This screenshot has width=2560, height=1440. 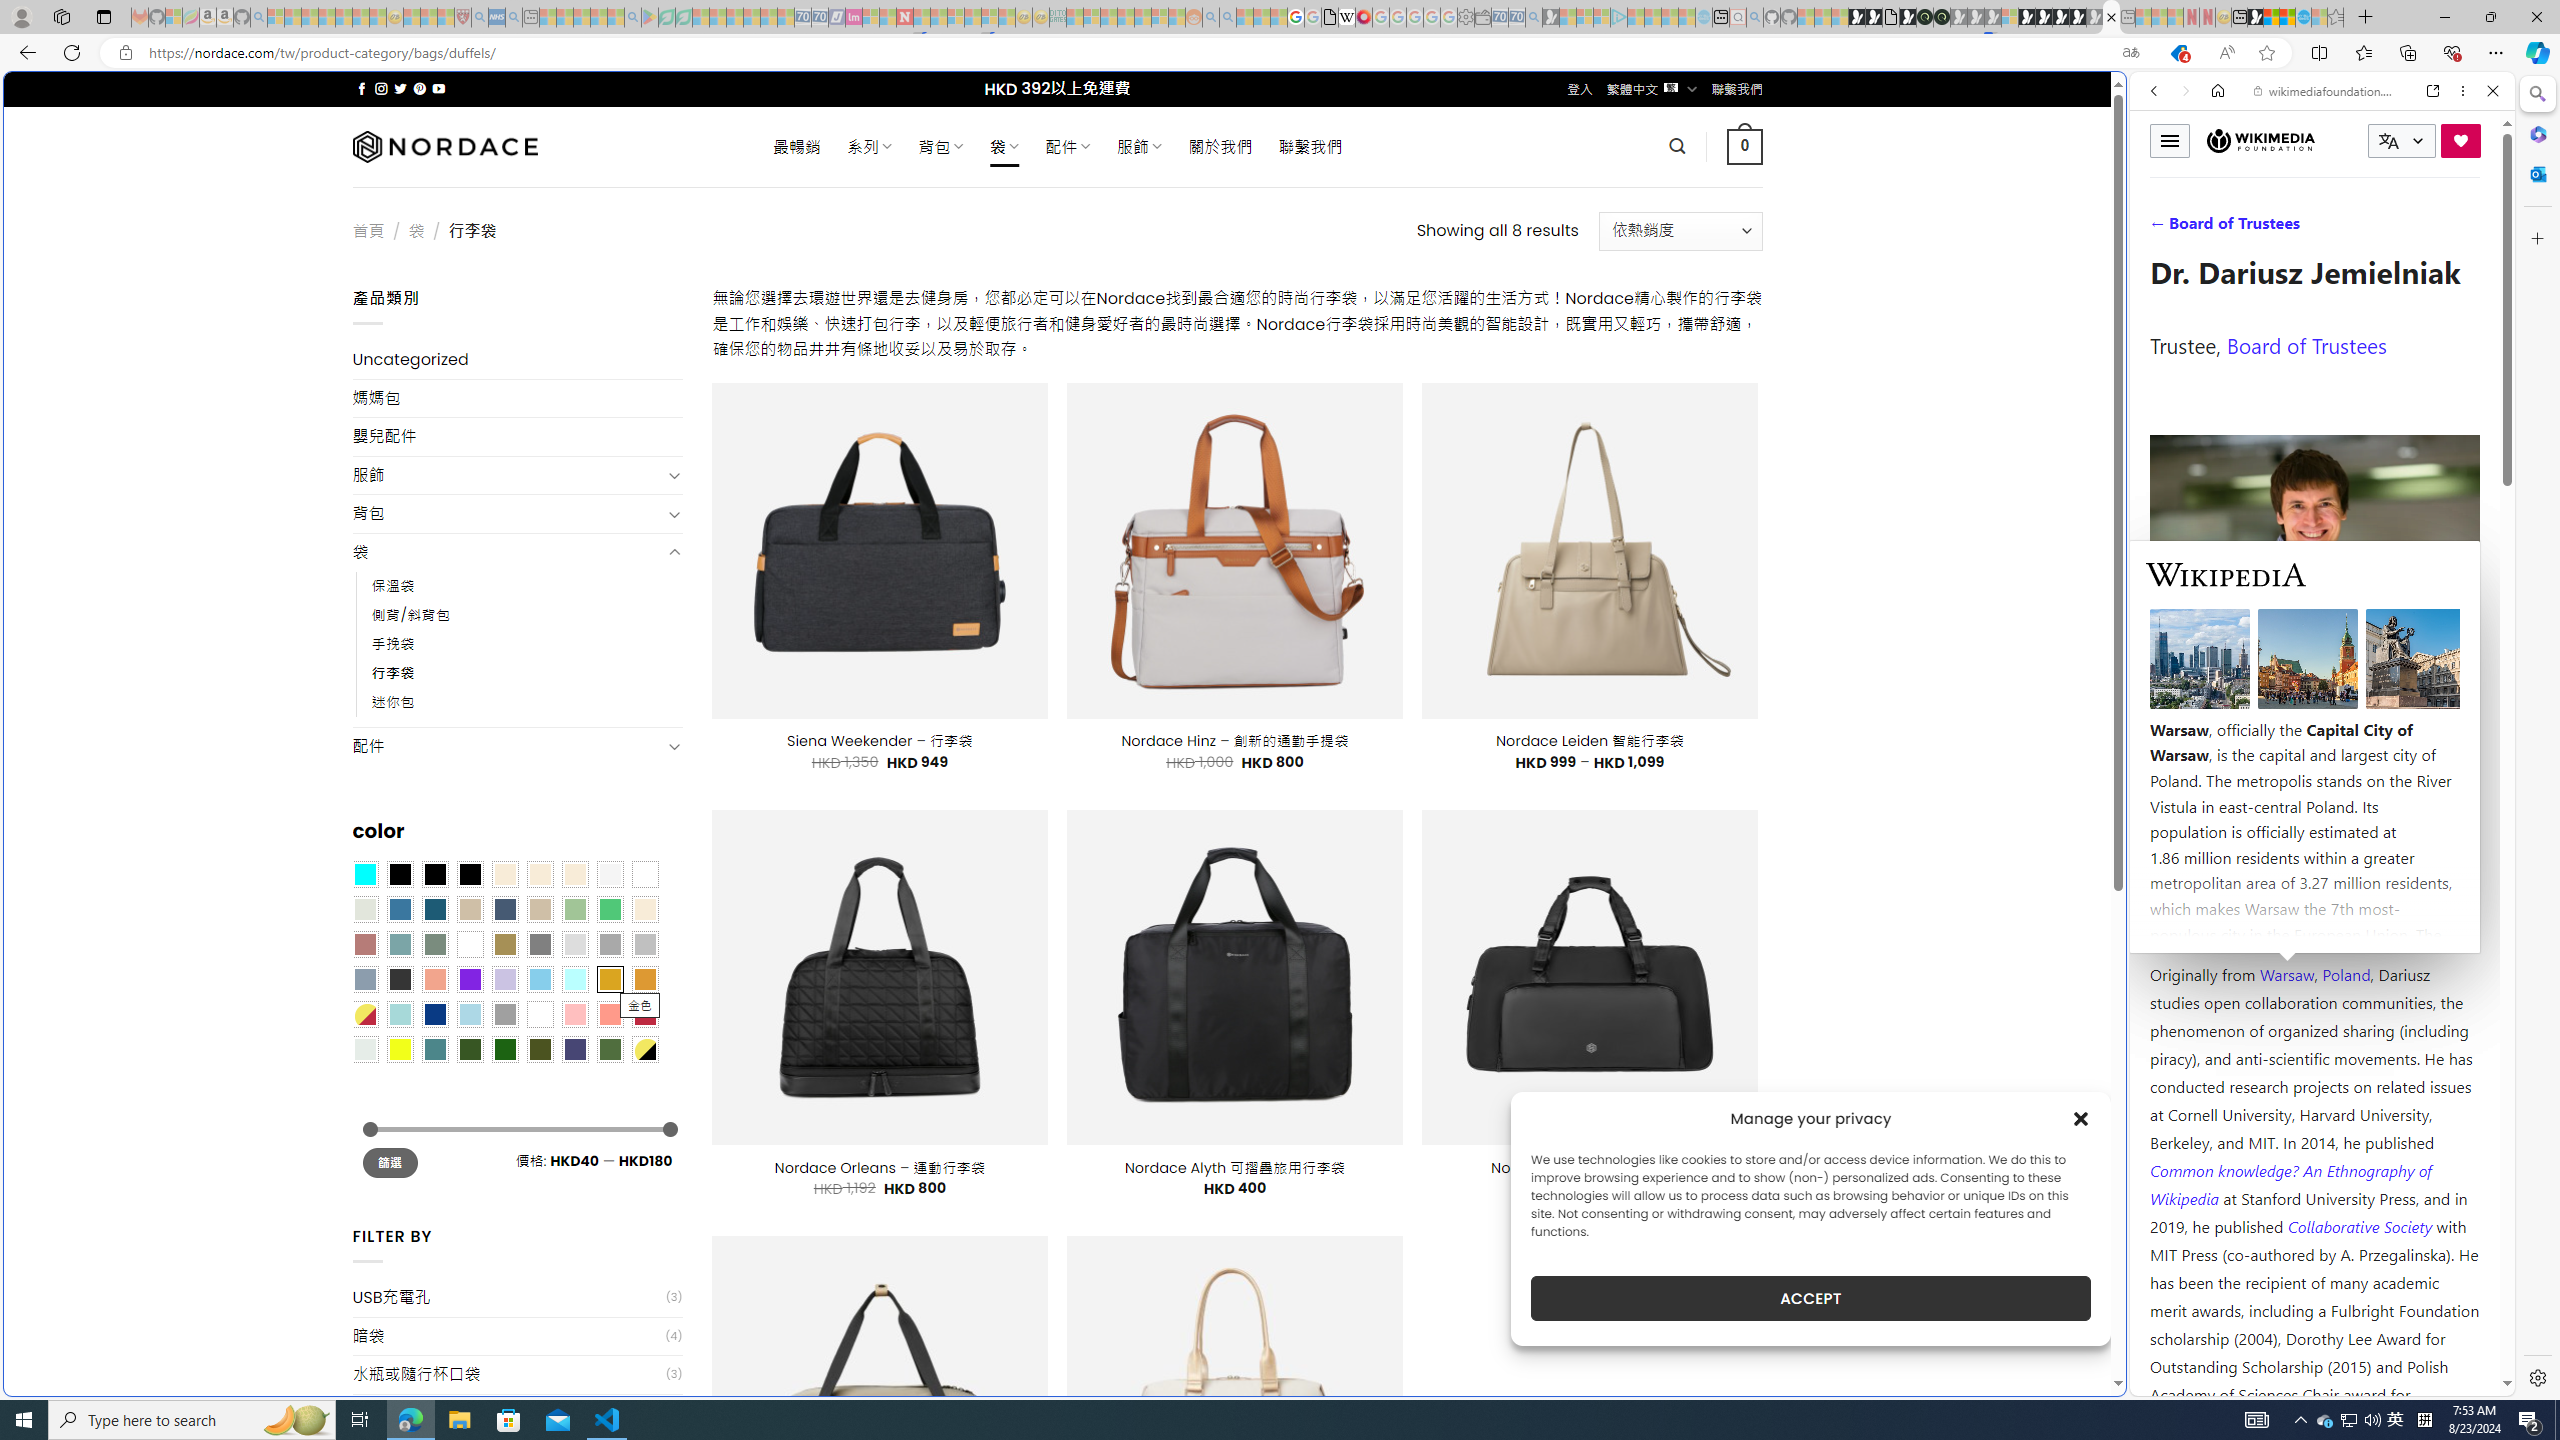 What do you see at coordinates (1622, 426) in the screenshot?
I see `Play Cave FRVR in your browser | Games from Microsoft Start` at bounding box center [1622, 426].